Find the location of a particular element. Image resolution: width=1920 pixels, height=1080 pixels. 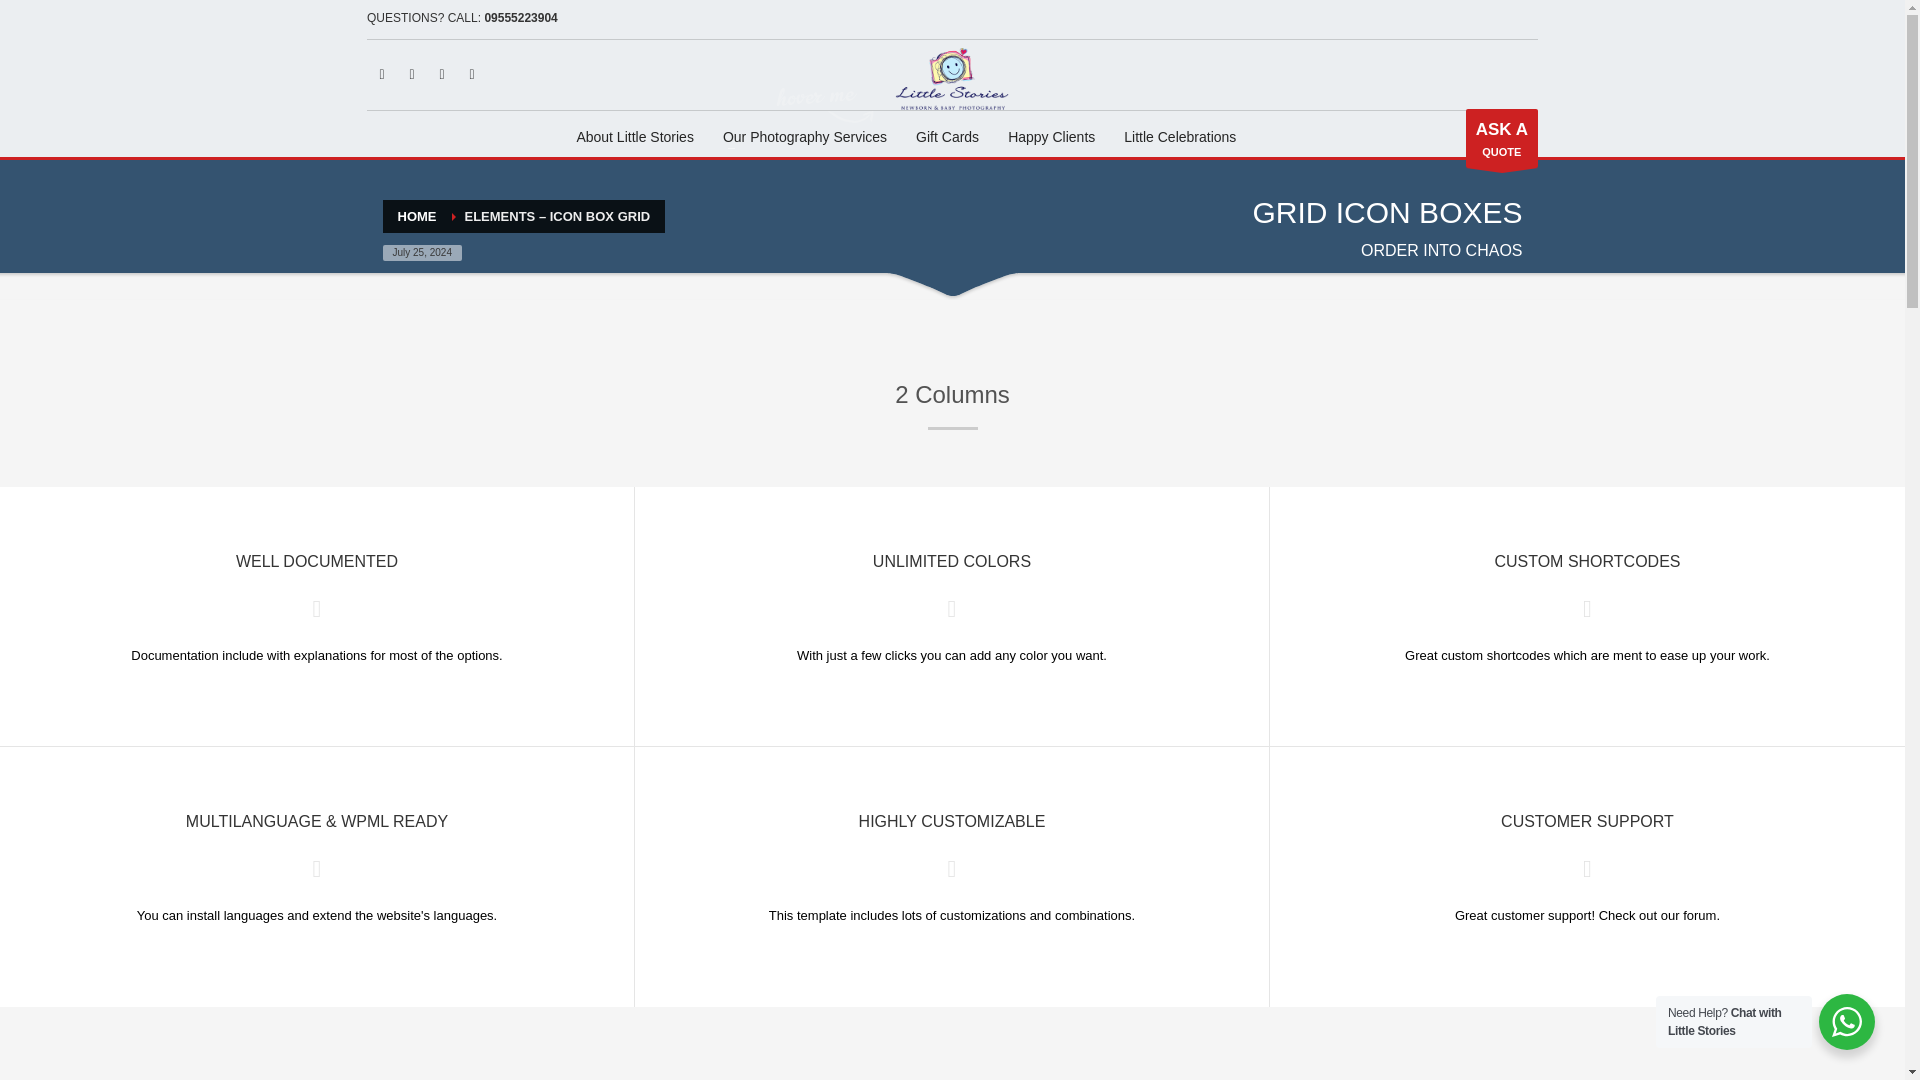

Happy Clients is located at coordinates (1052, 137).